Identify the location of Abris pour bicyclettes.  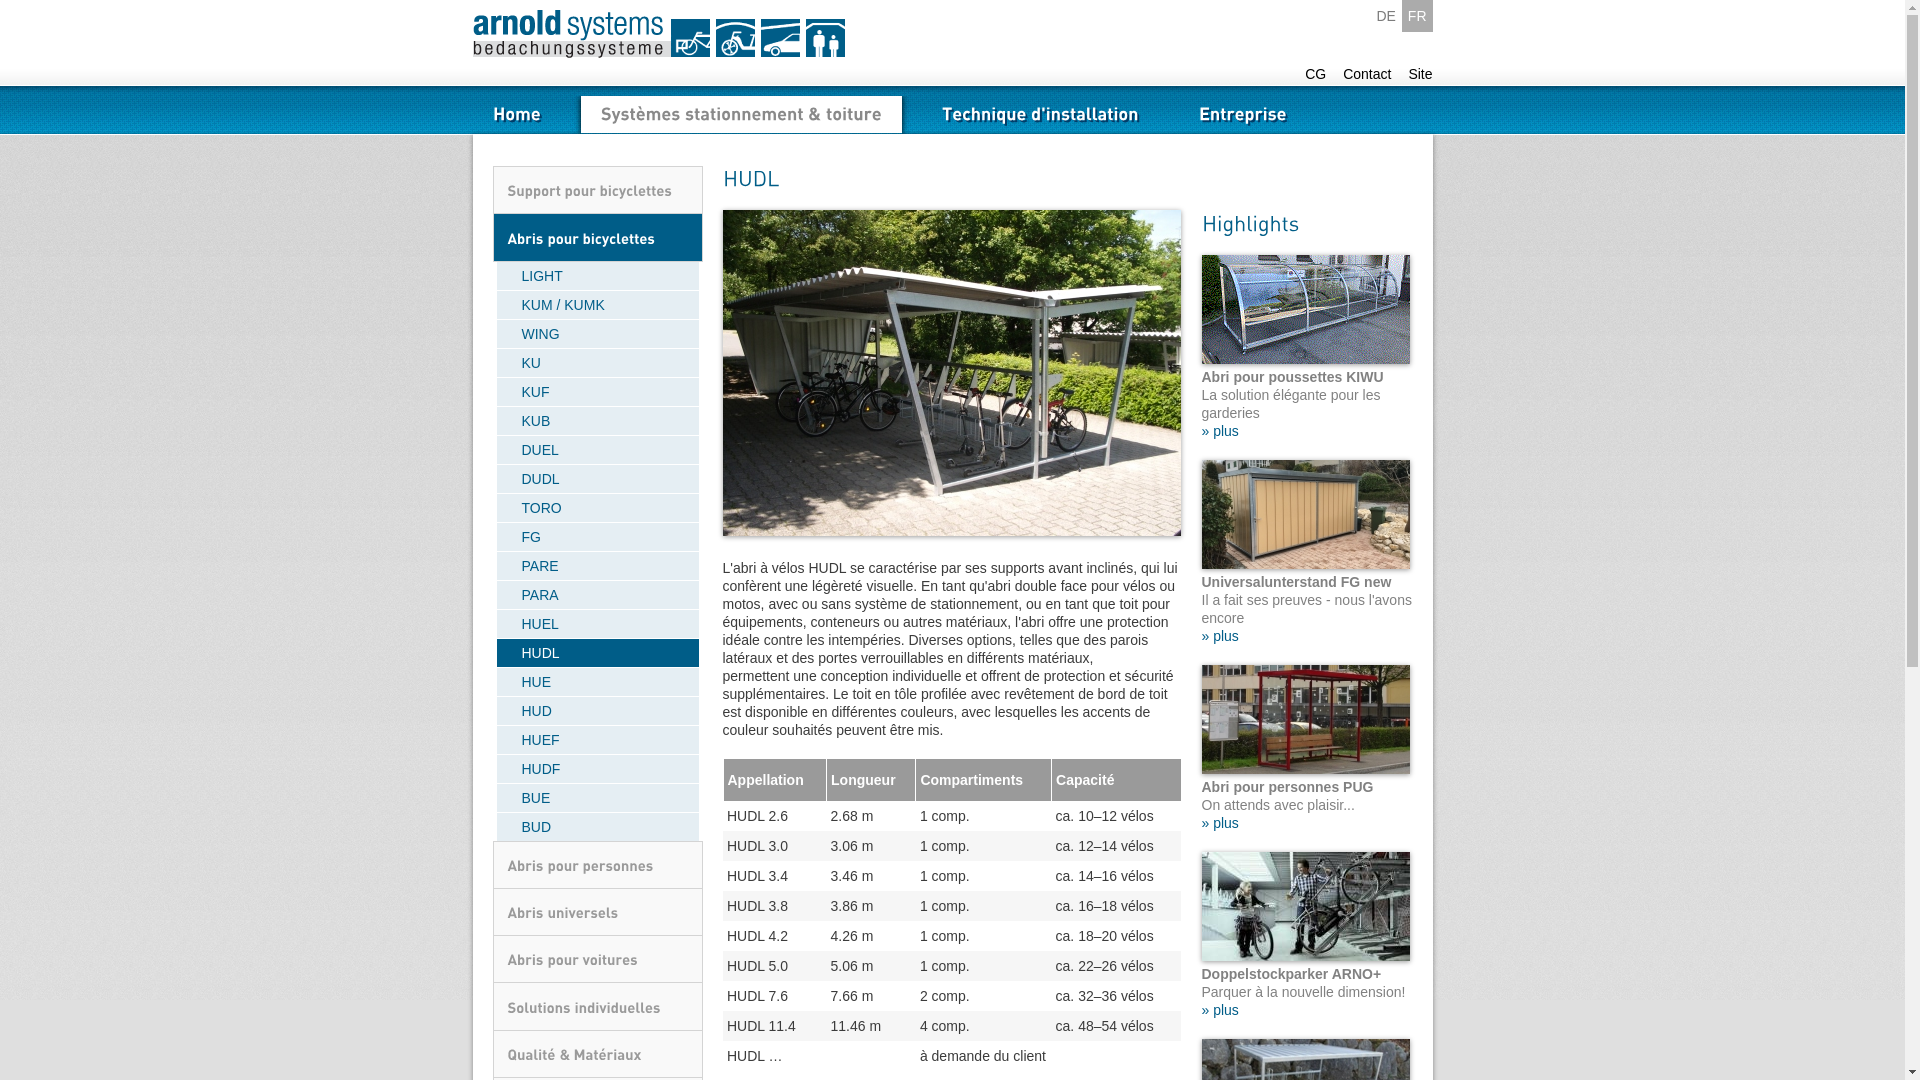
(596, 238).